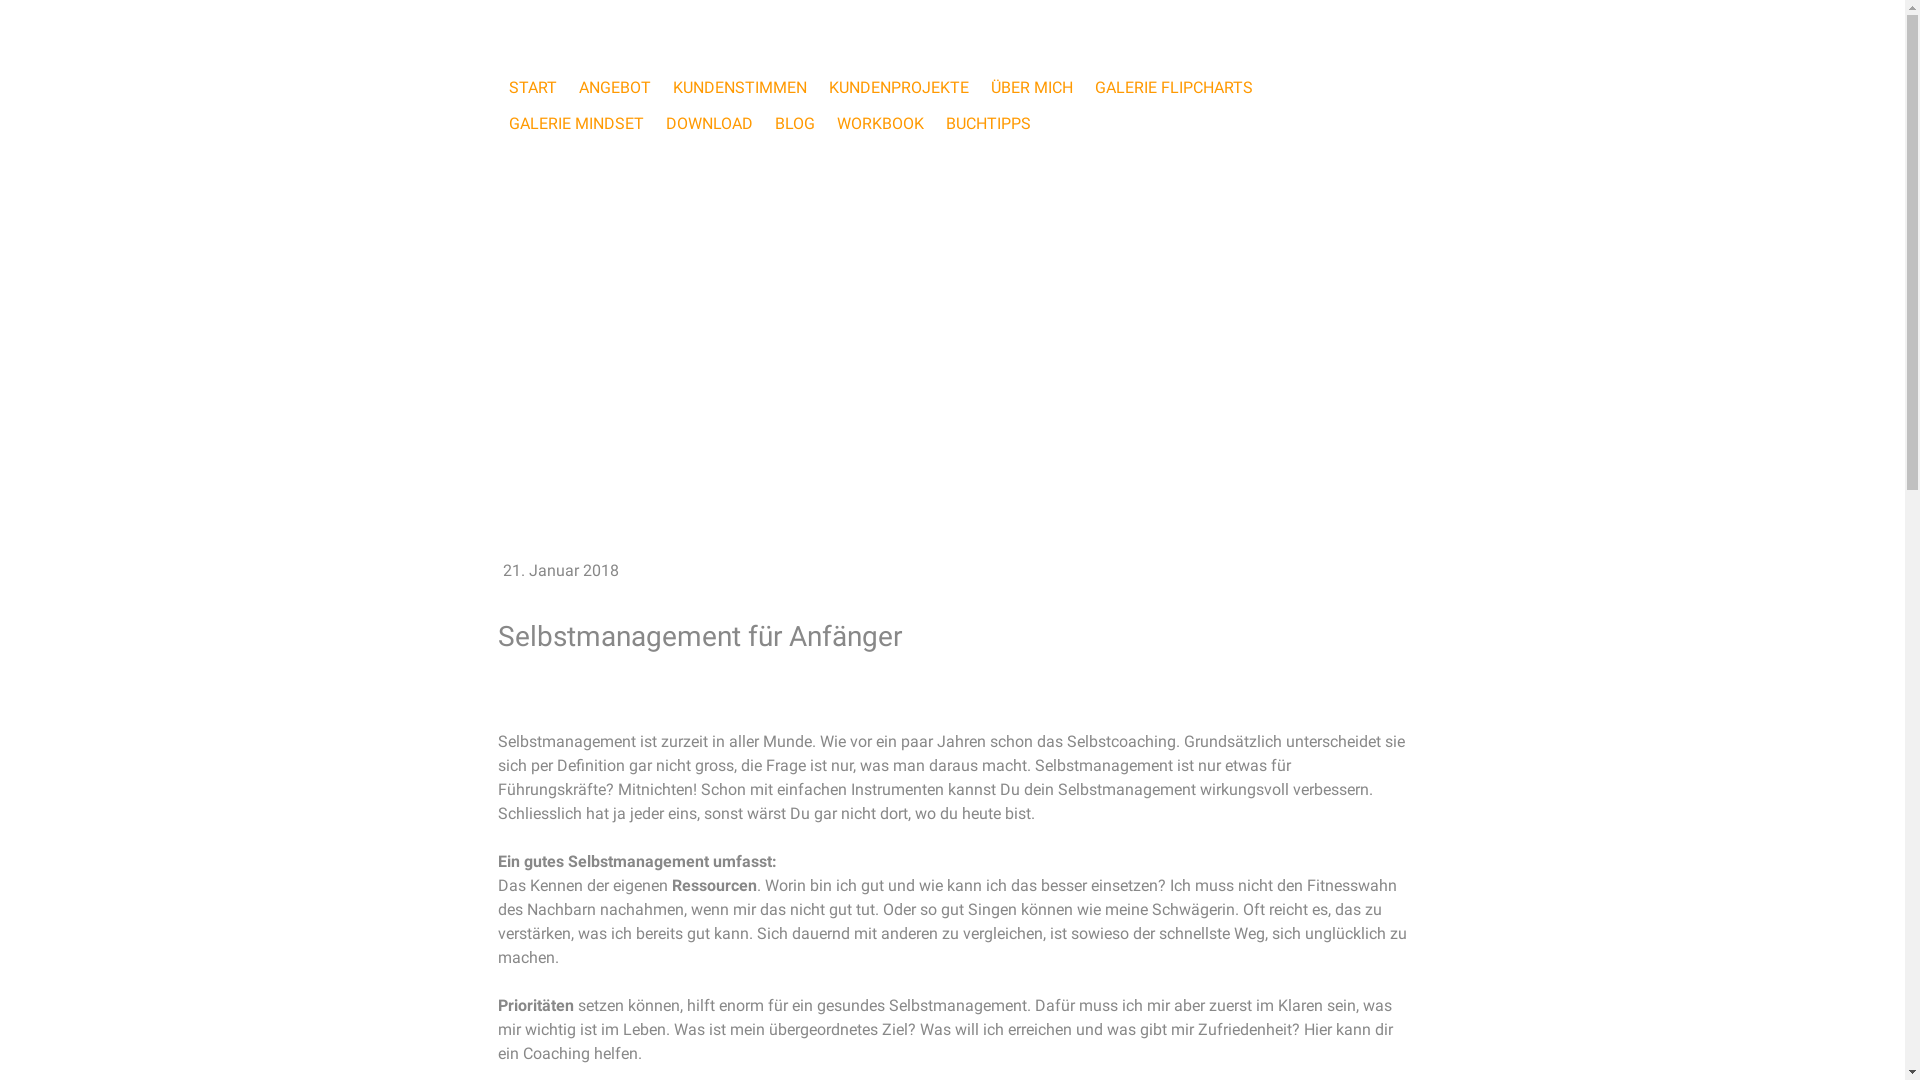  I want to click on GALERIE MINDSET, so click(576, 124).